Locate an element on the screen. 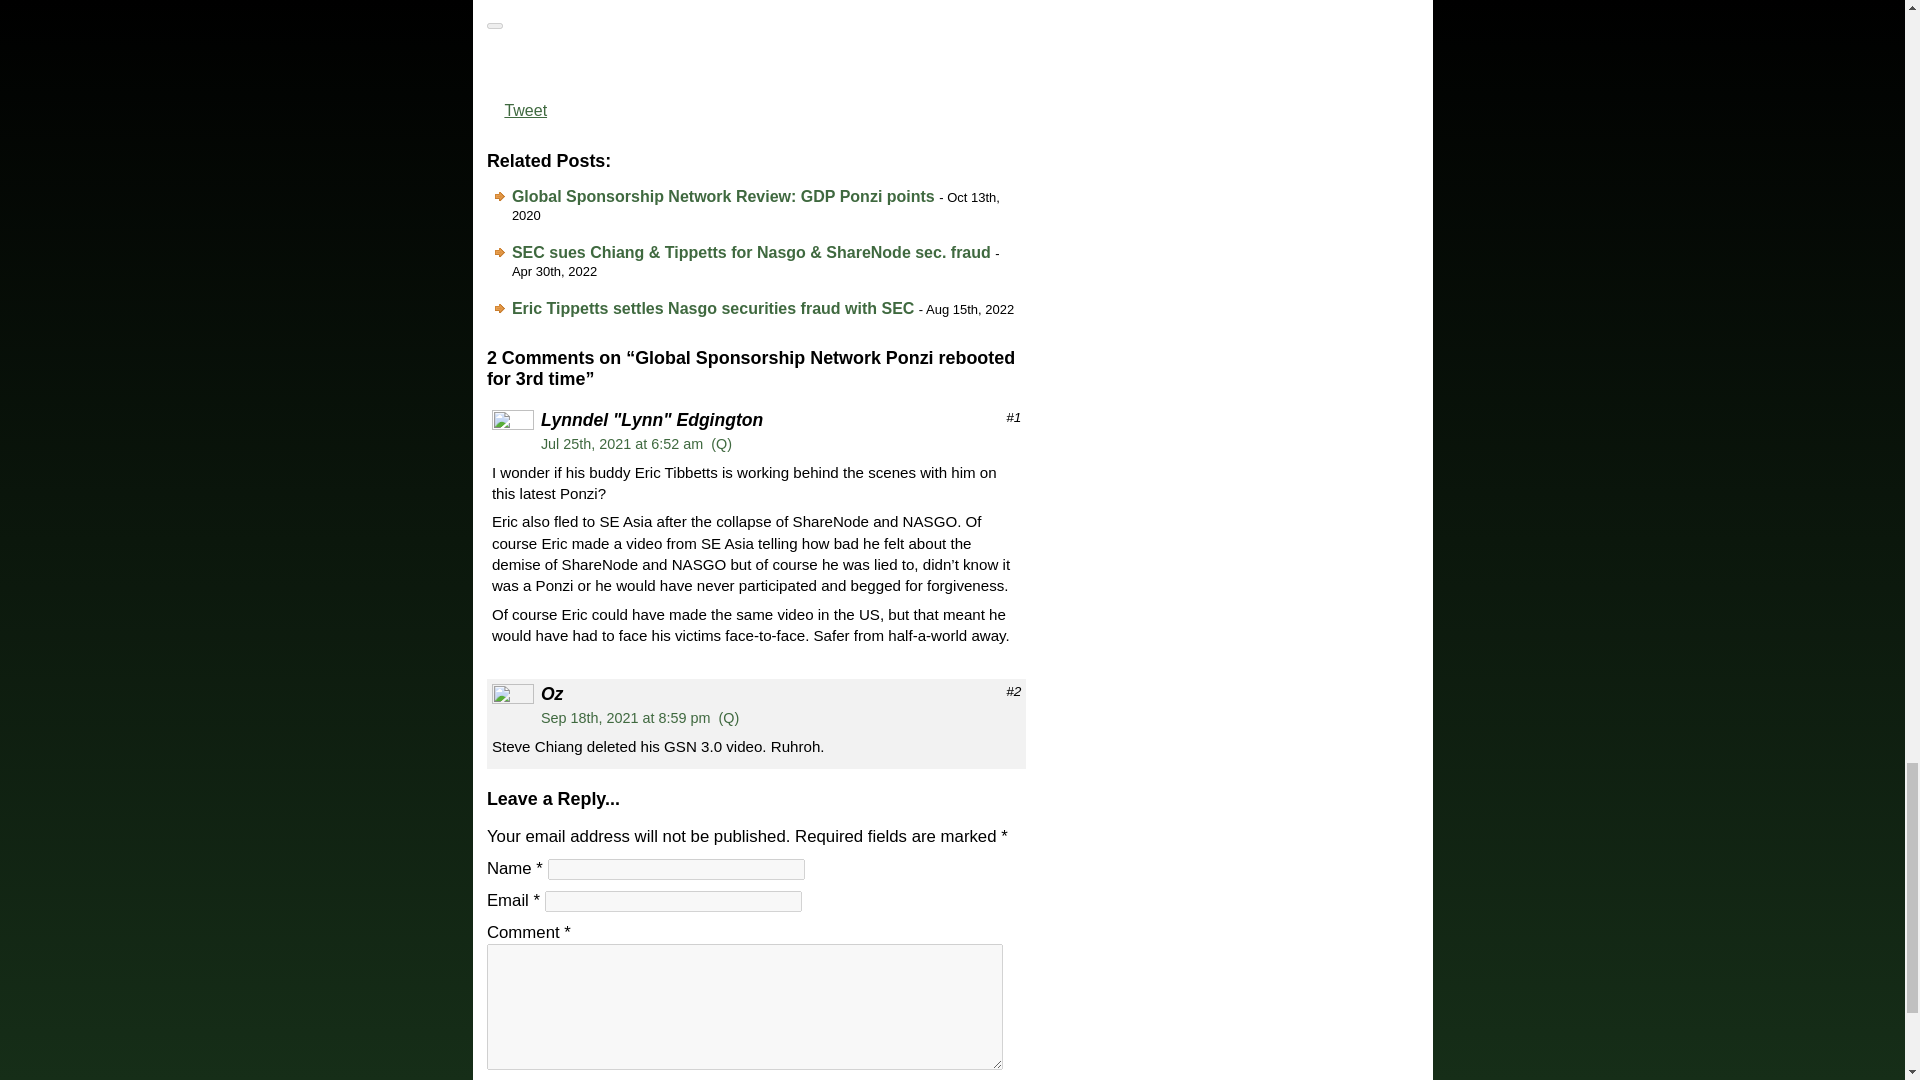 The height and width of the screenshot is (1080, 1920). Jul 25th, 2021 at 6:52 am is located at coordinates (622, 444).